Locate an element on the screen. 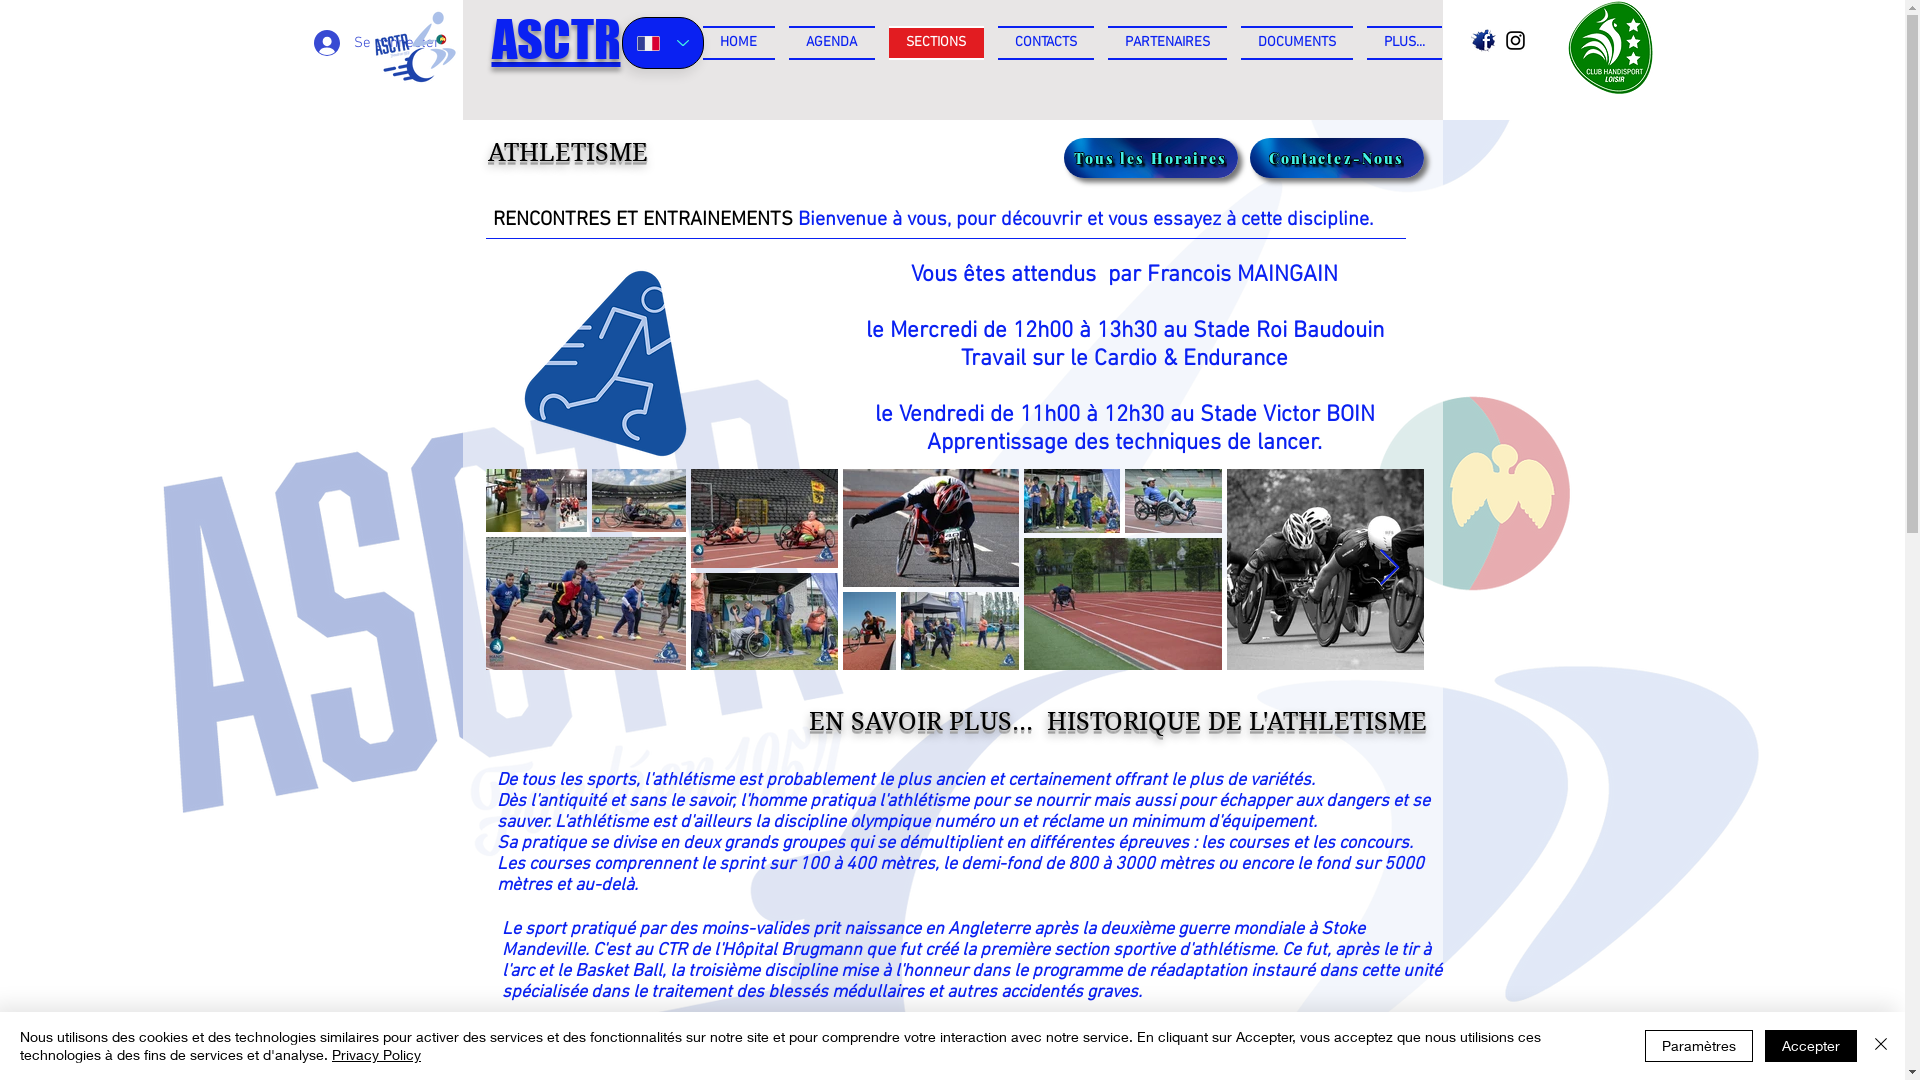  Se connecter is located at coordinates (347, 43).